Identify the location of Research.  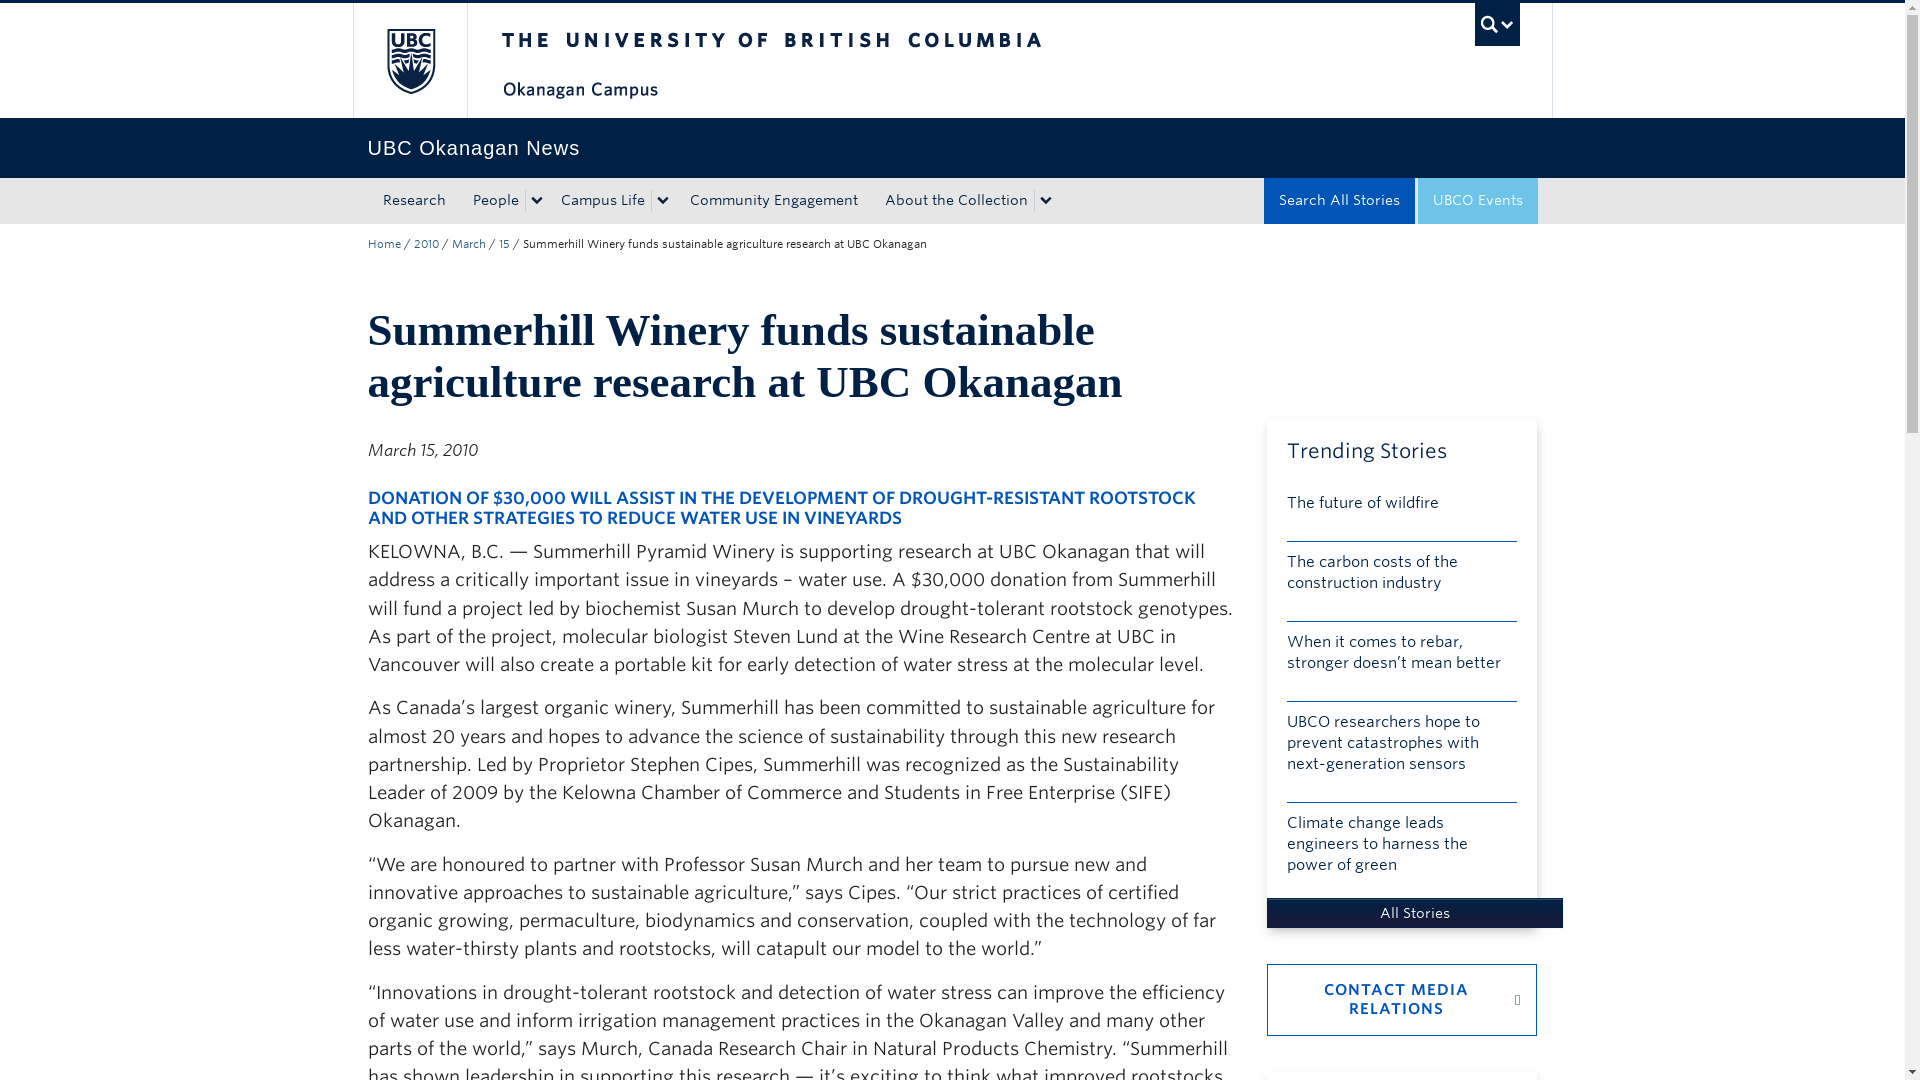
(414, 200).